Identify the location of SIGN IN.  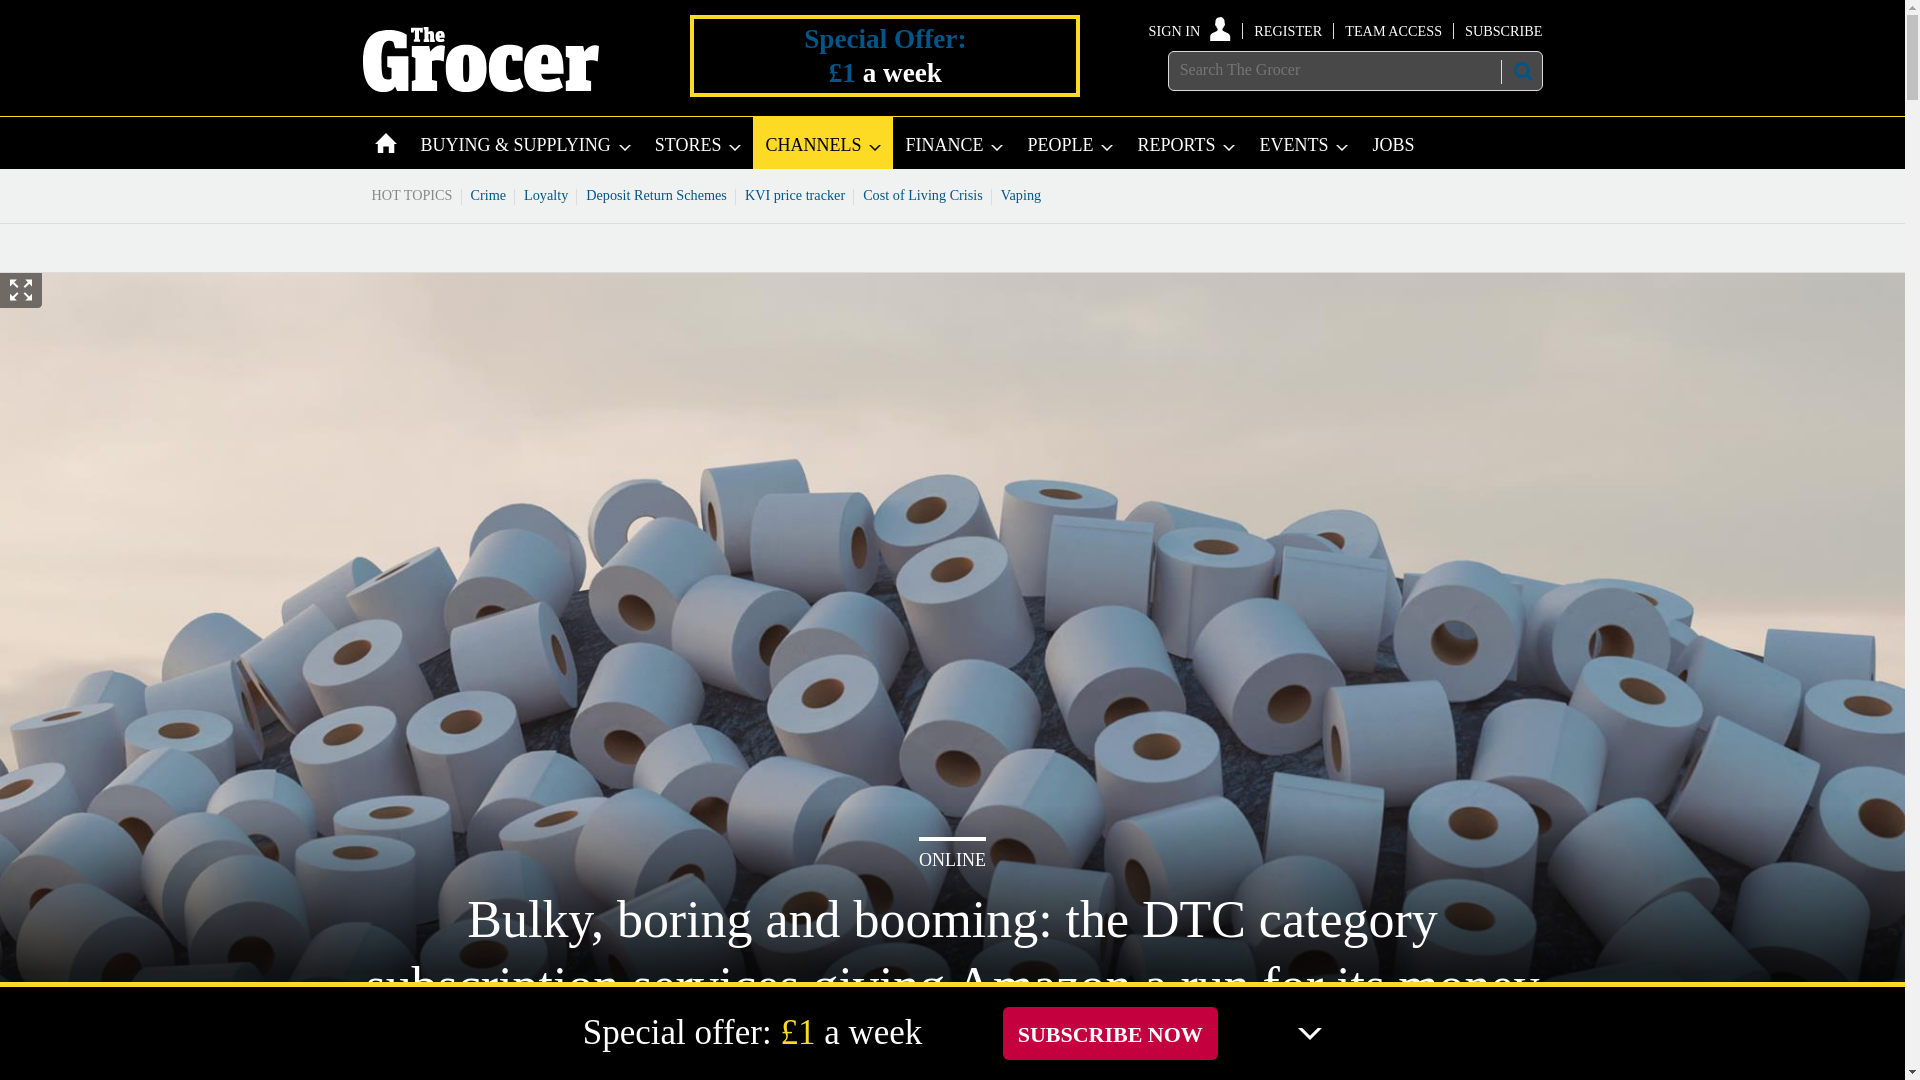
(1190, 30).